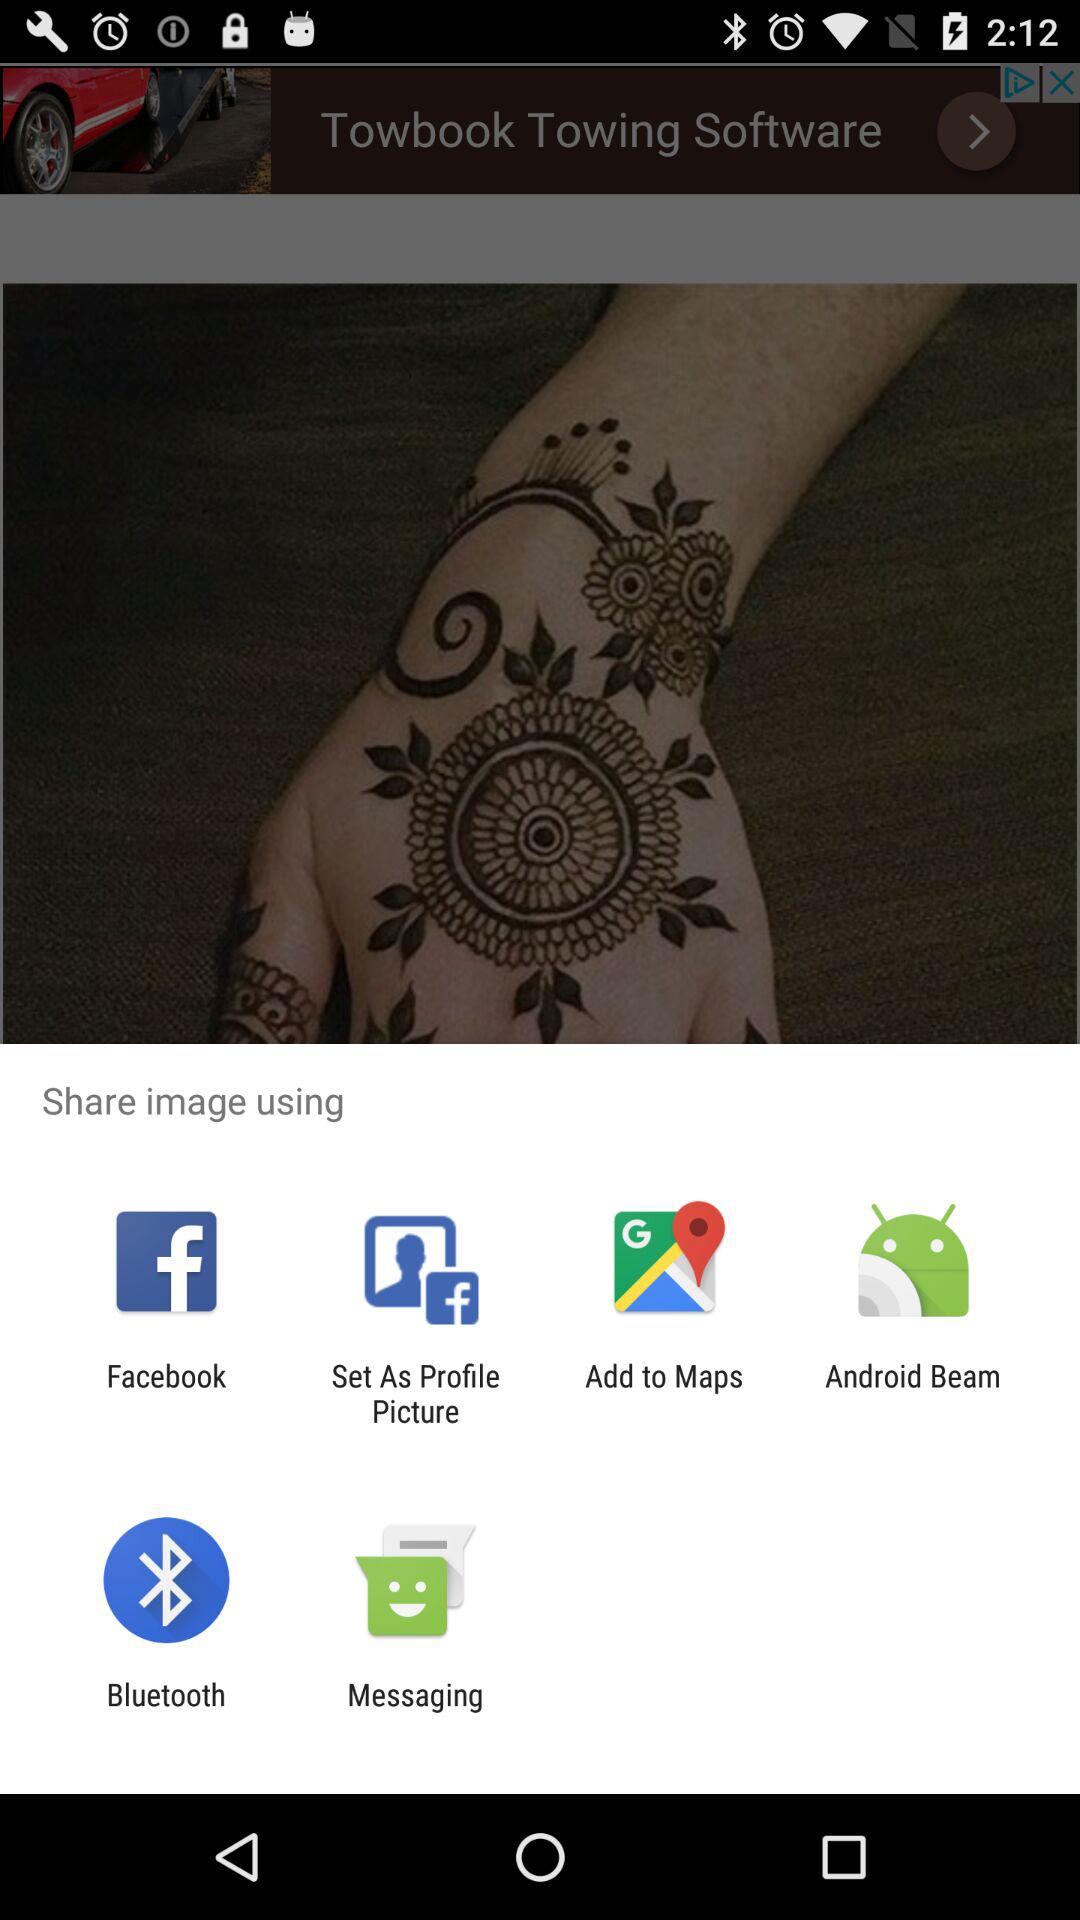 This screenshot has height=1920, width=1080. Describe the element at coordinates (664, 1393) in the screenshot. I see `scroll until the add to maps app` at that location.